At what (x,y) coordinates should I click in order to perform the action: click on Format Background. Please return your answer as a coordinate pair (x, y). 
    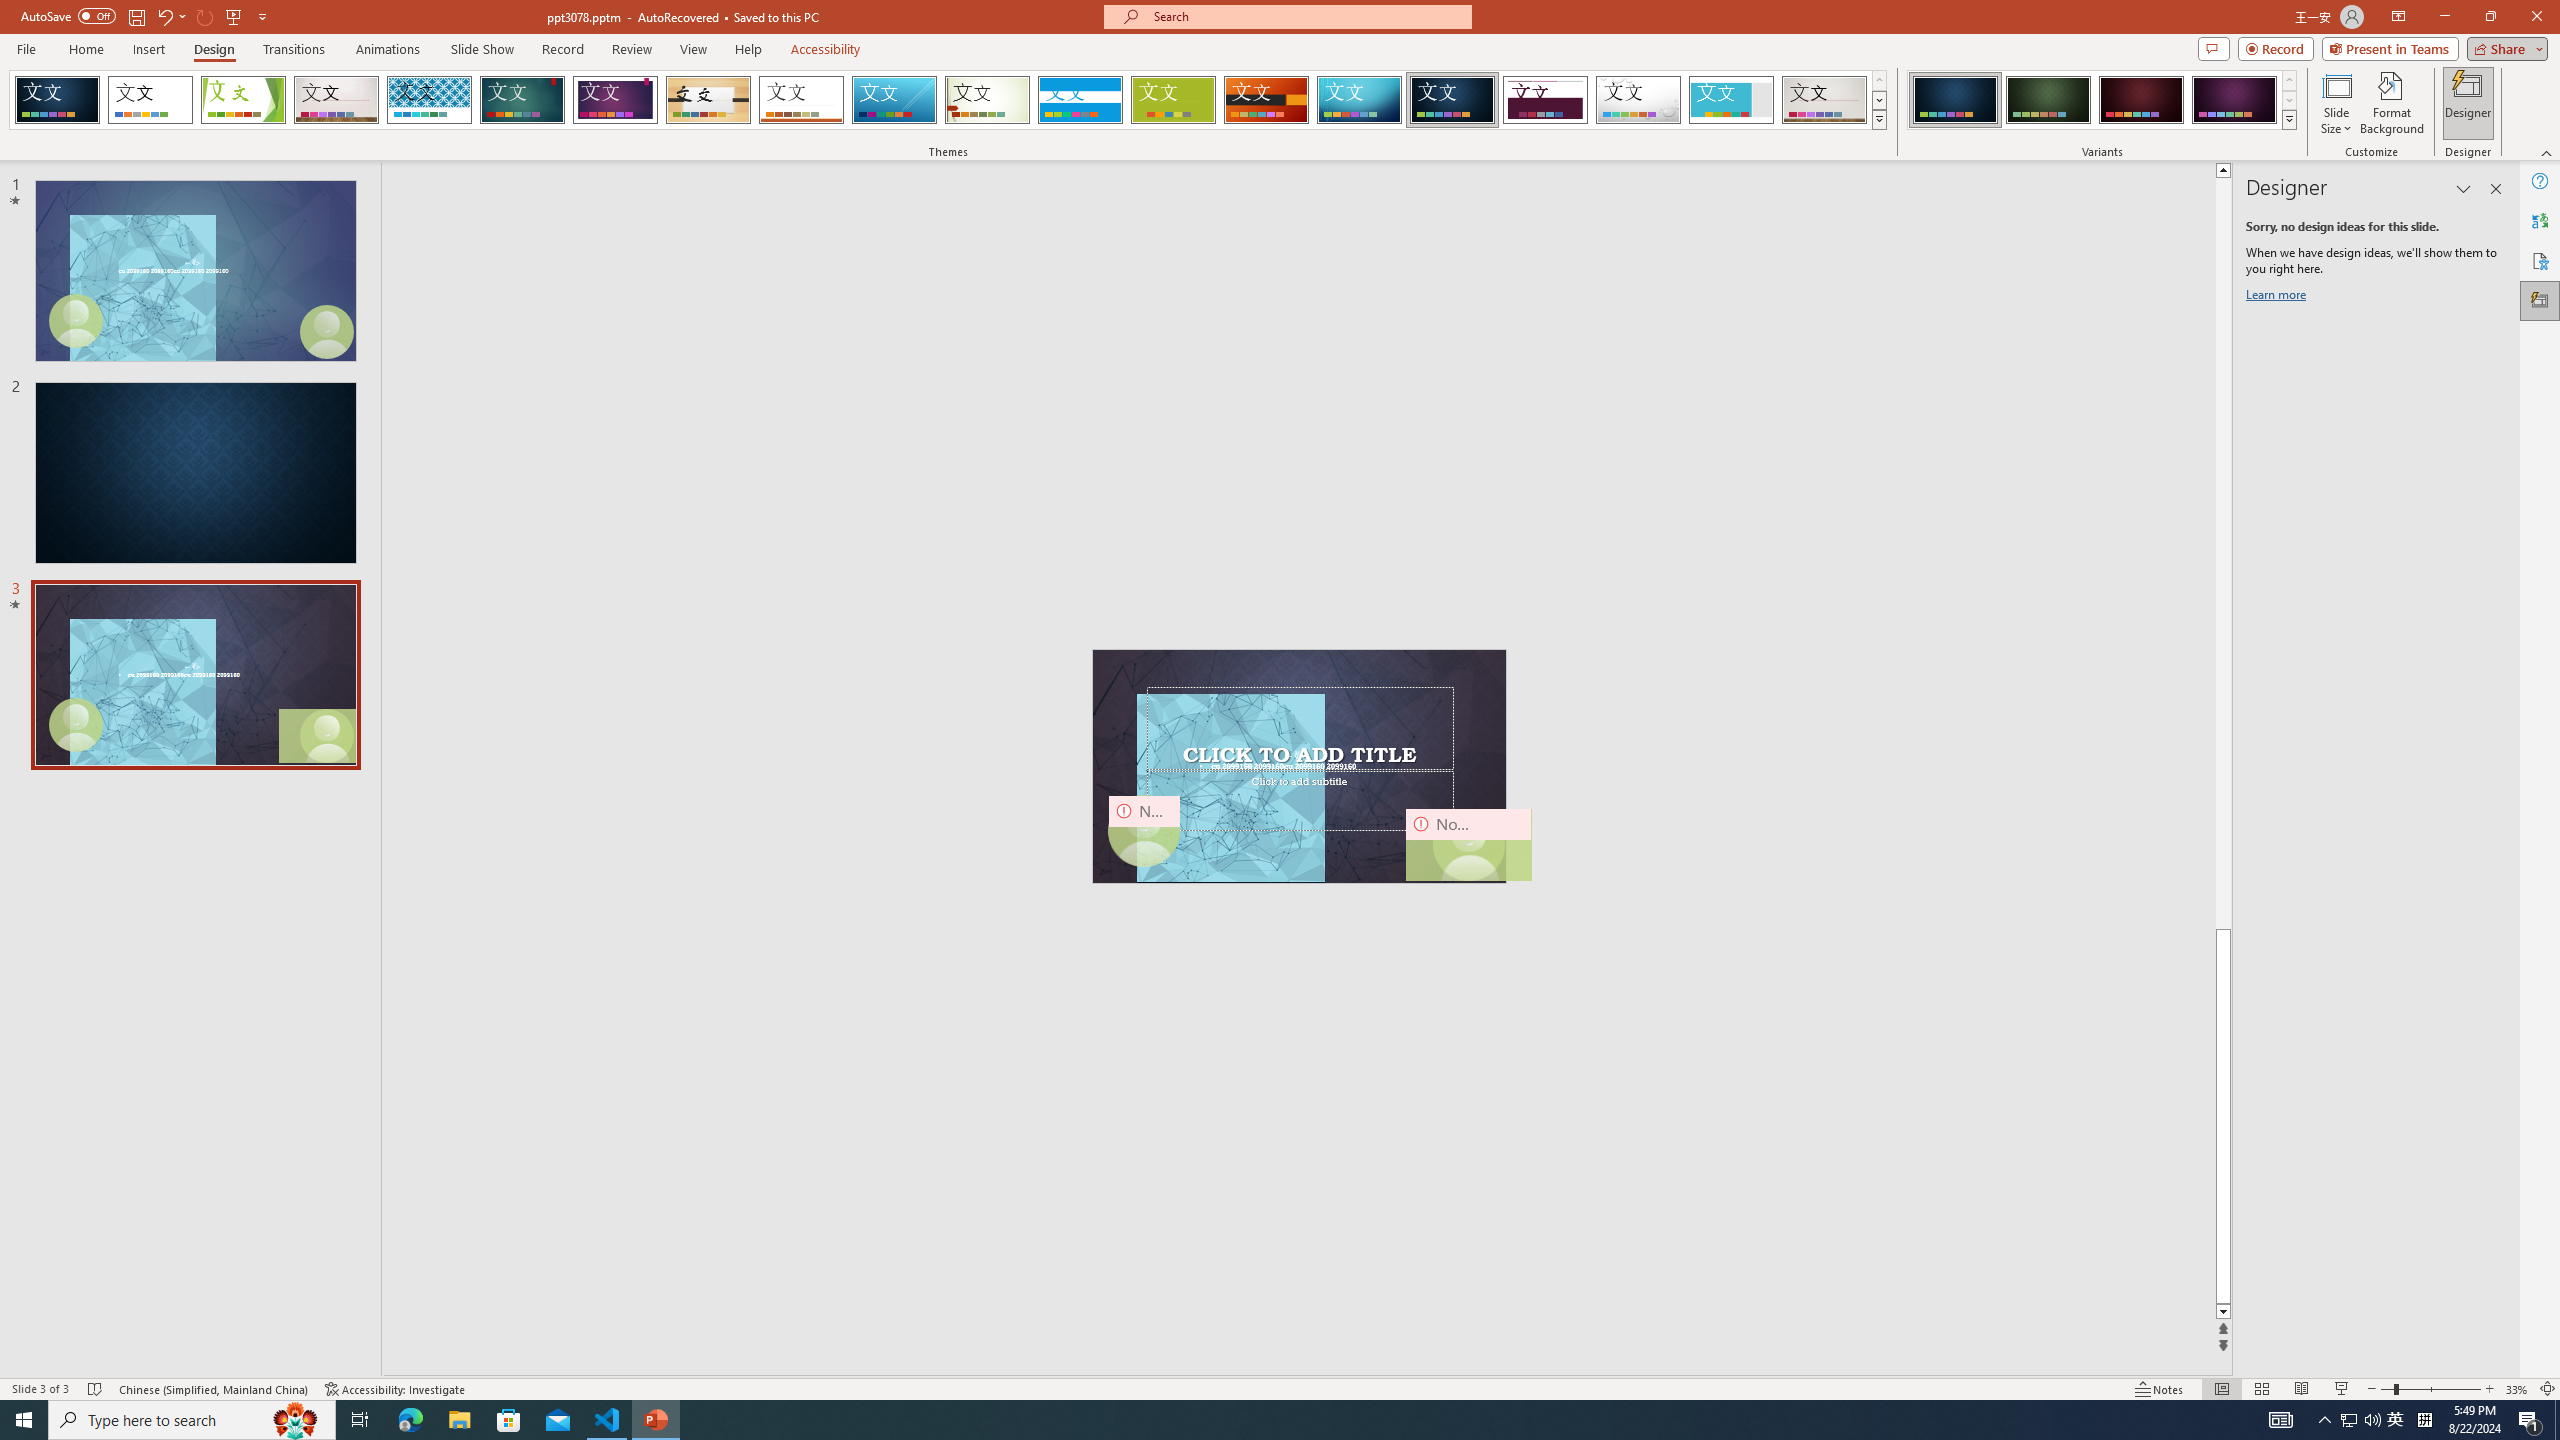
    Looking at the image, I should click on (2392, 103).